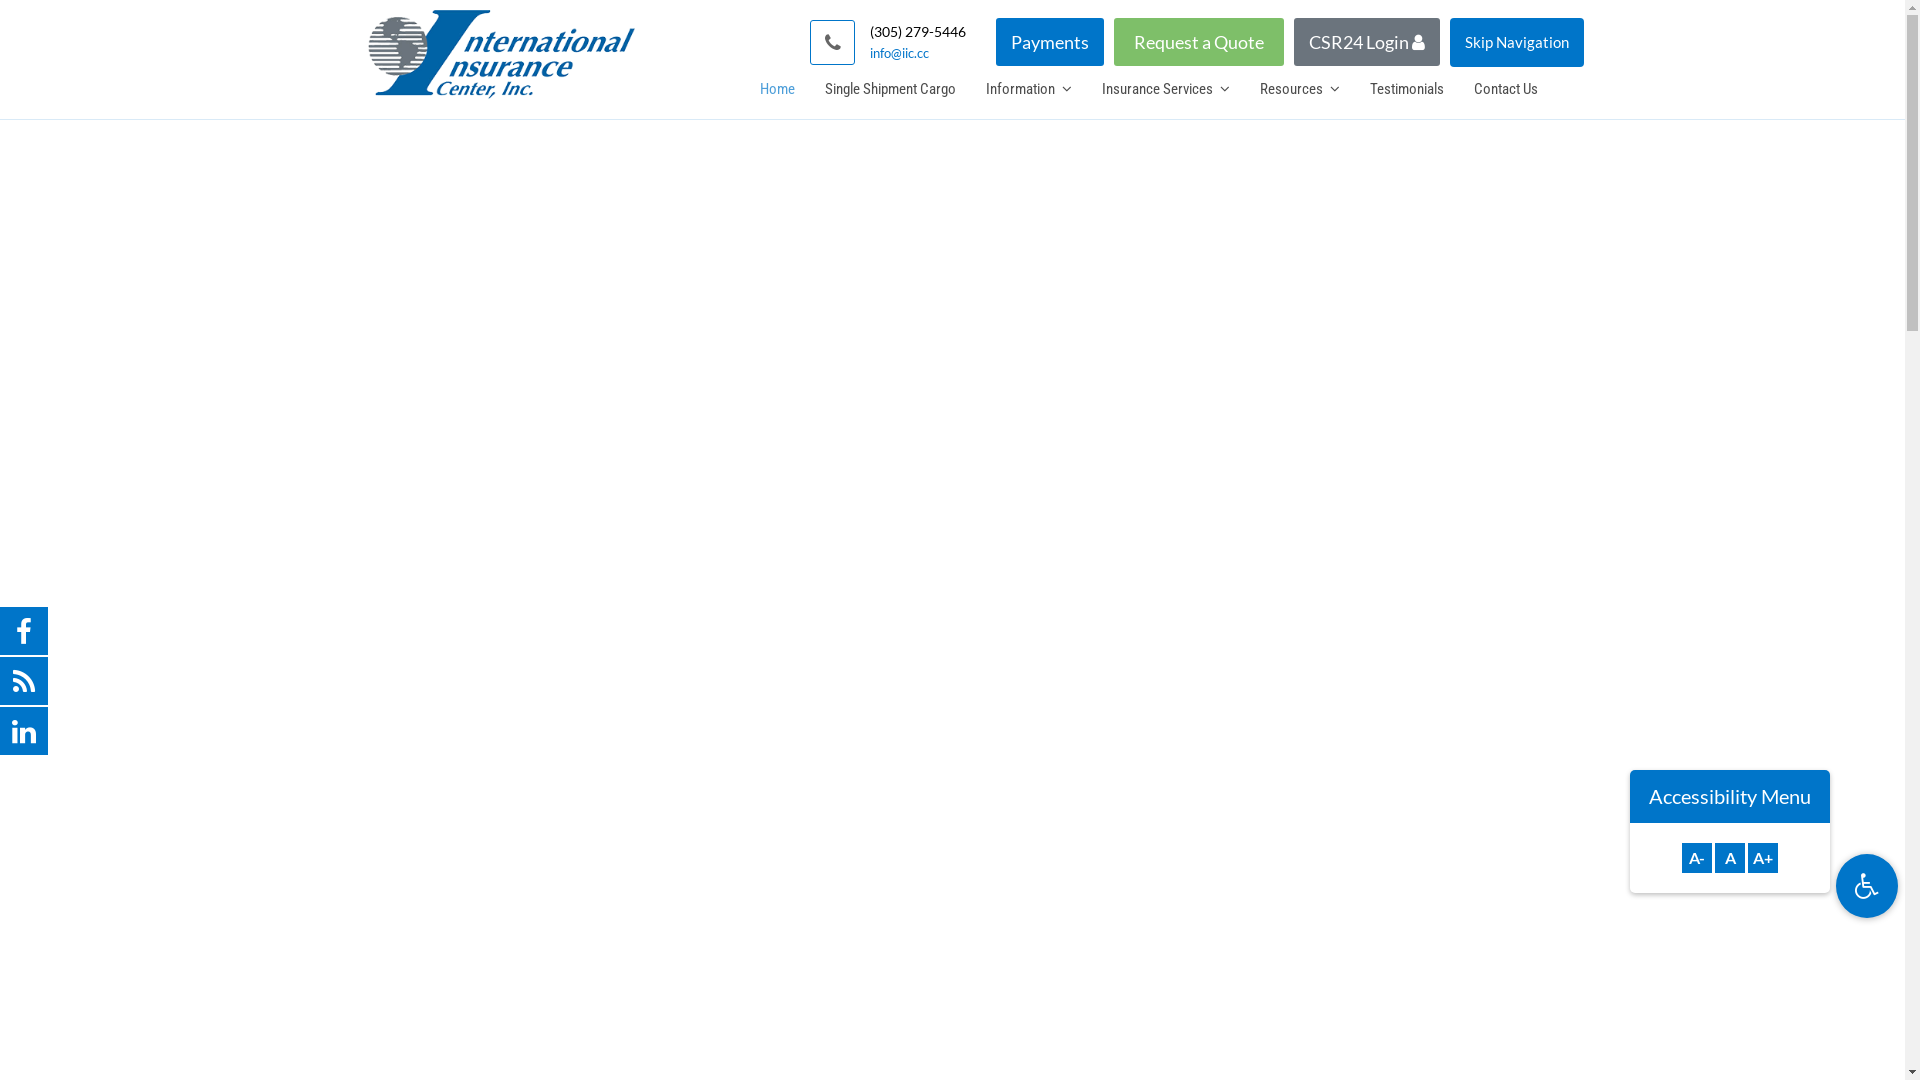 The height and width of the screenshot is (1080, 1920). I want to click on Insurance Services, so click(1165, 89).